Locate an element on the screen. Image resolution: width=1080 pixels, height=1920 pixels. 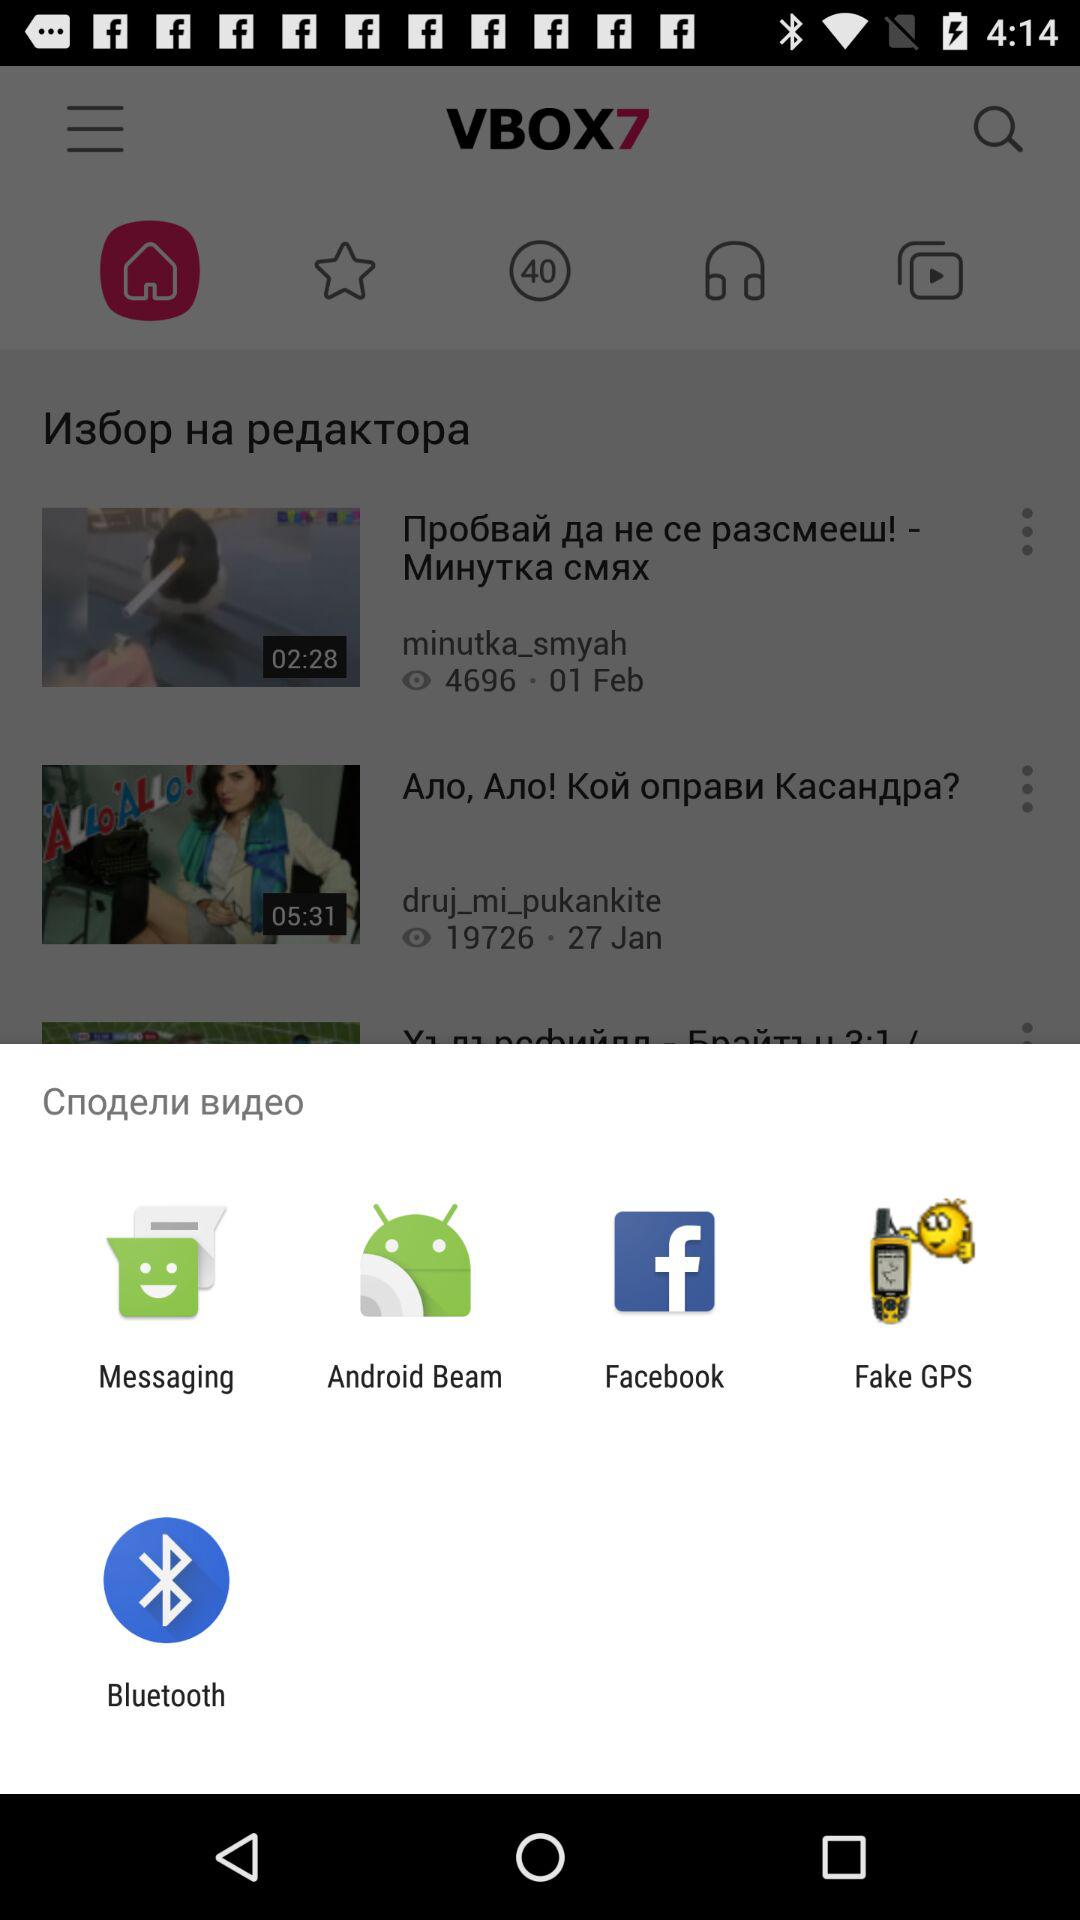
tap facebook app is located at coordinates (664, 1393).